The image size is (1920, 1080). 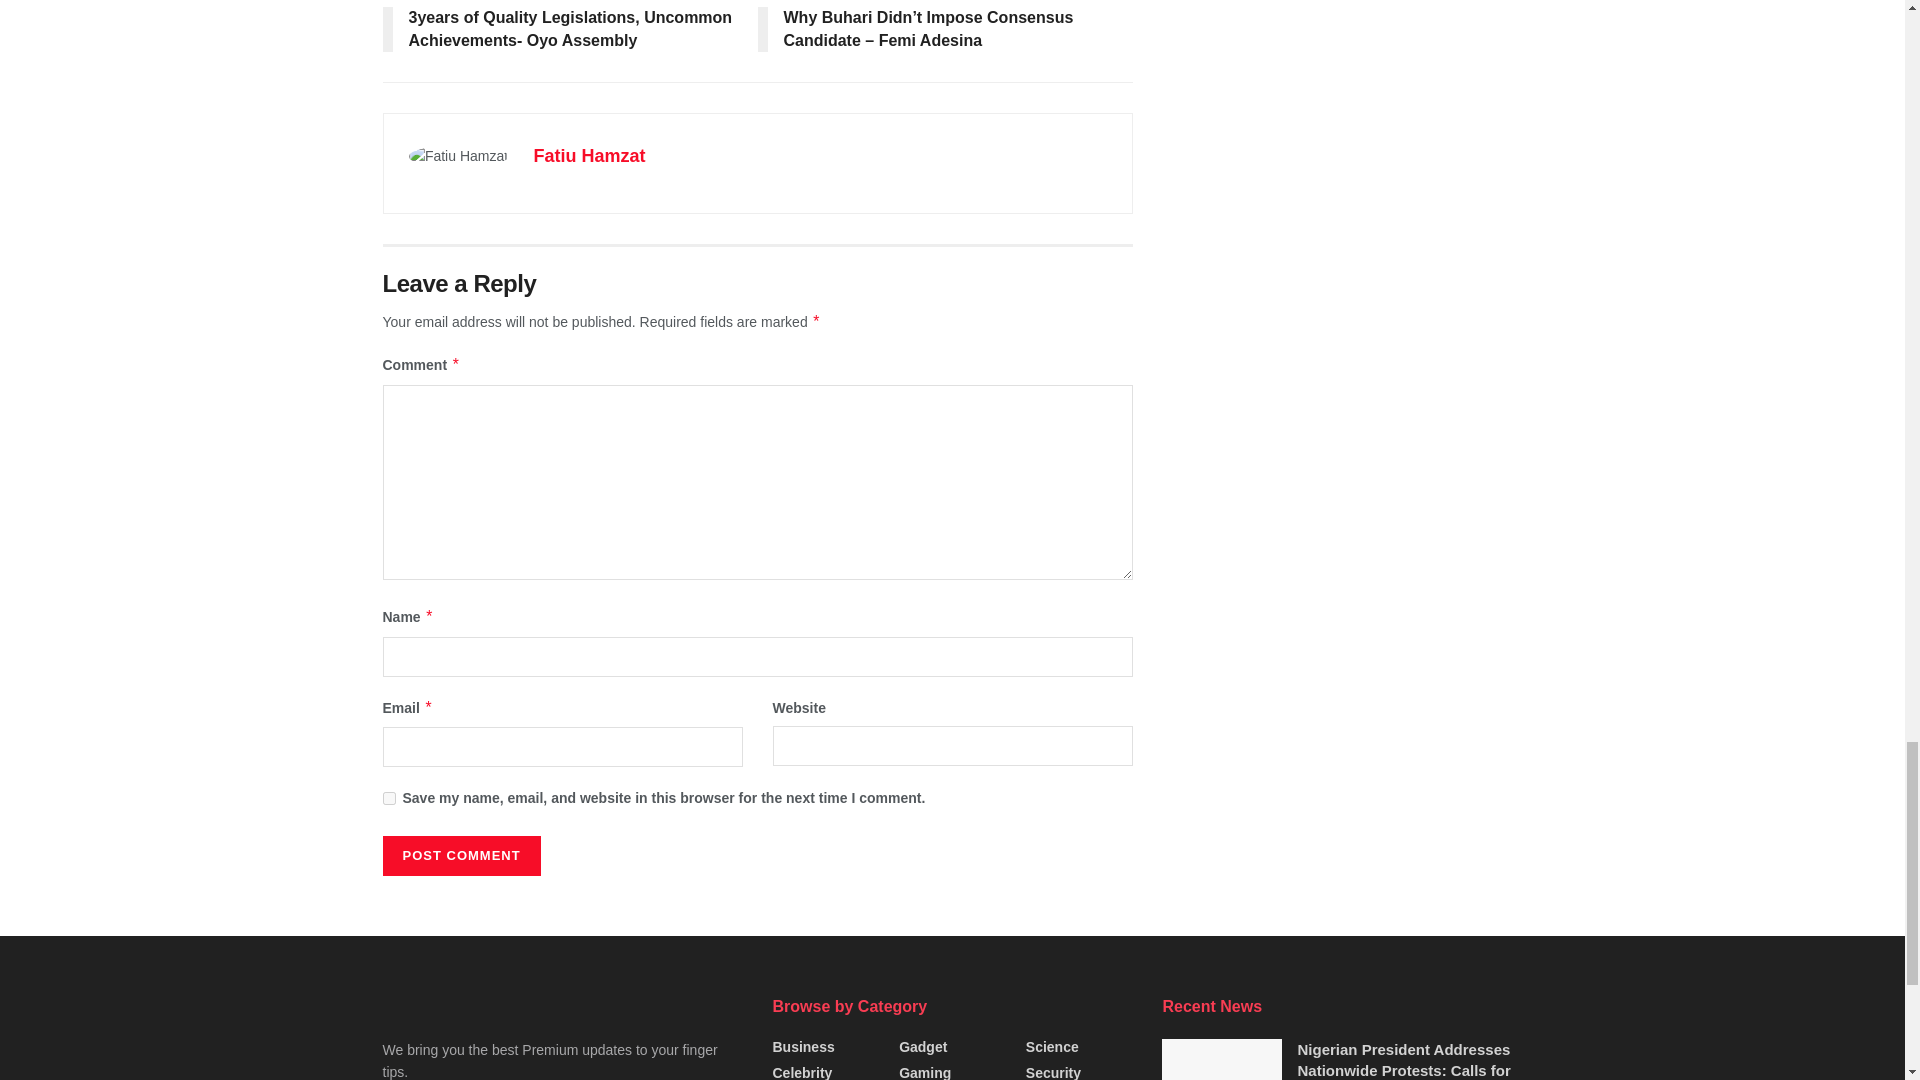 What do you see at coordinates (460, 855) in the screenshot?
I see `Post Comment` at bounding box center [460, 855].